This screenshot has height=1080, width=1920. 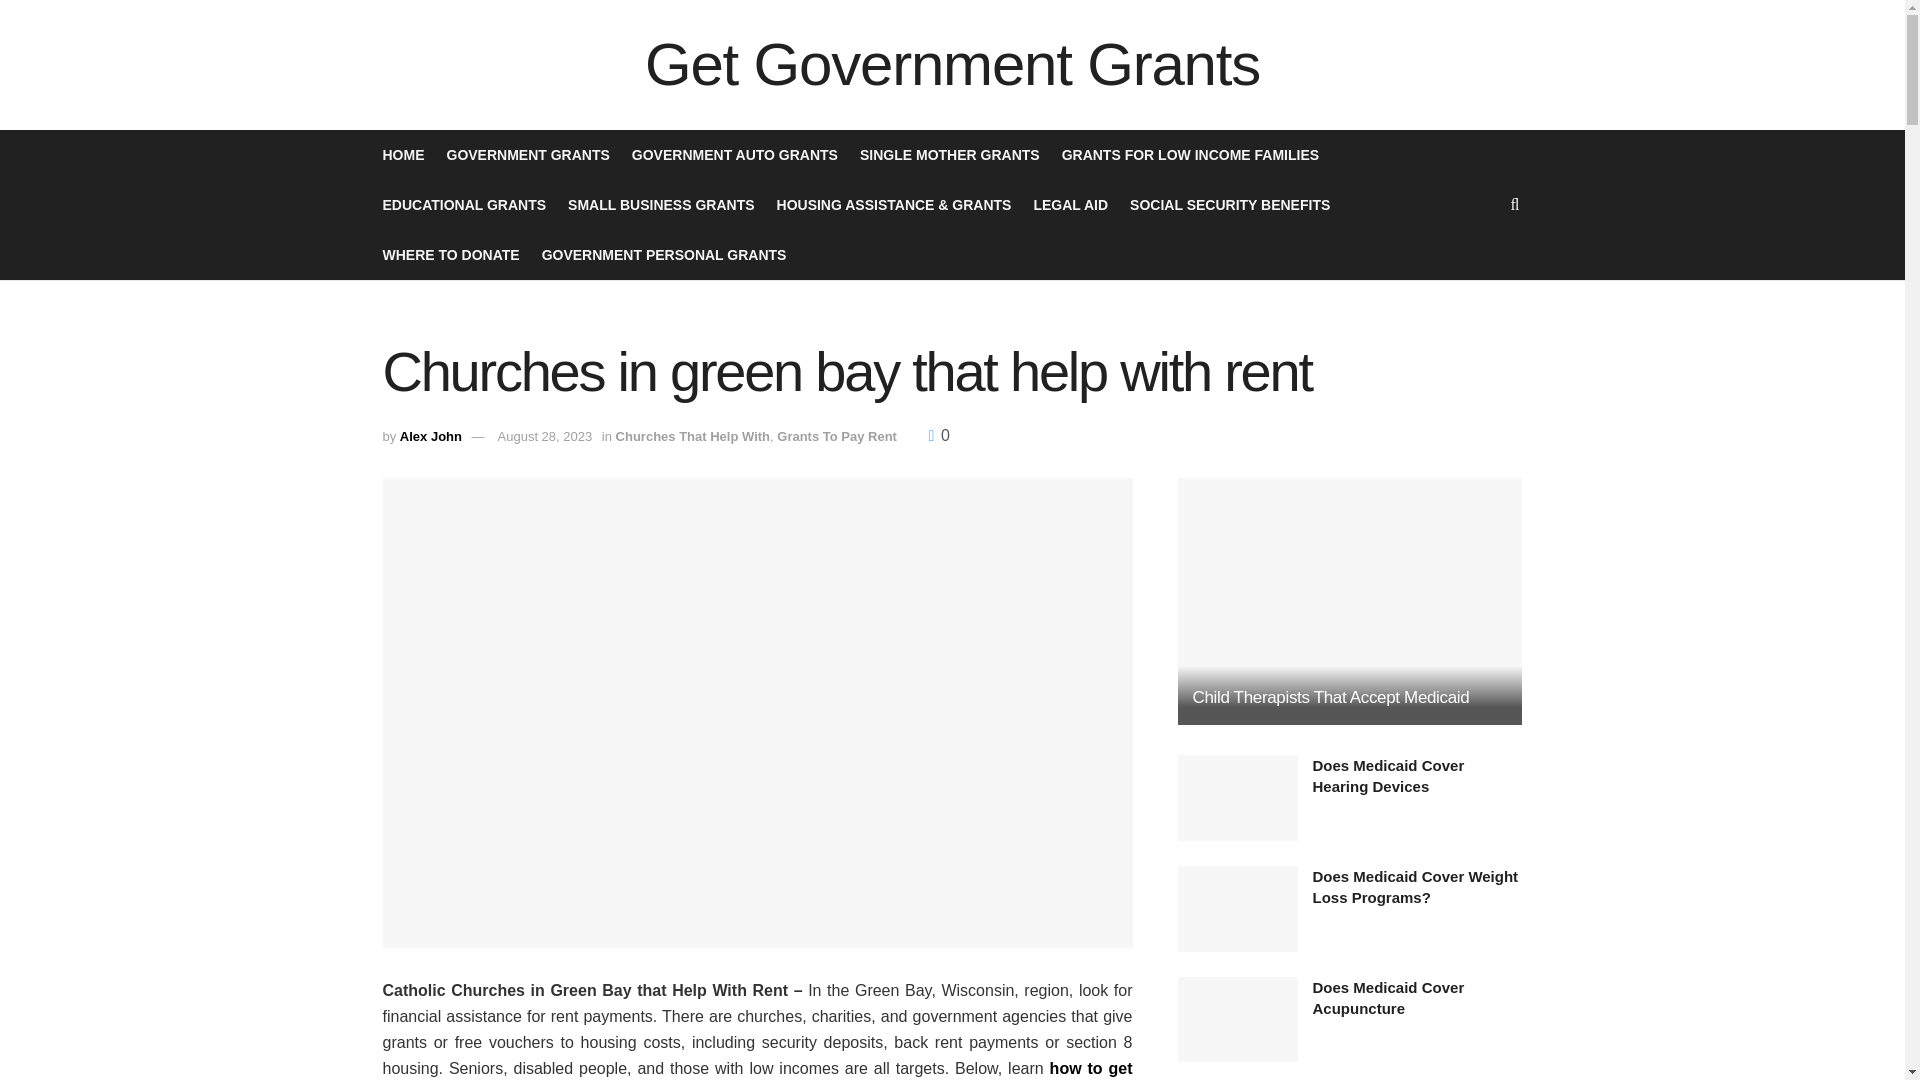 I want to click on GOVERNMENT GRANTS, so click(x=526, y=154).